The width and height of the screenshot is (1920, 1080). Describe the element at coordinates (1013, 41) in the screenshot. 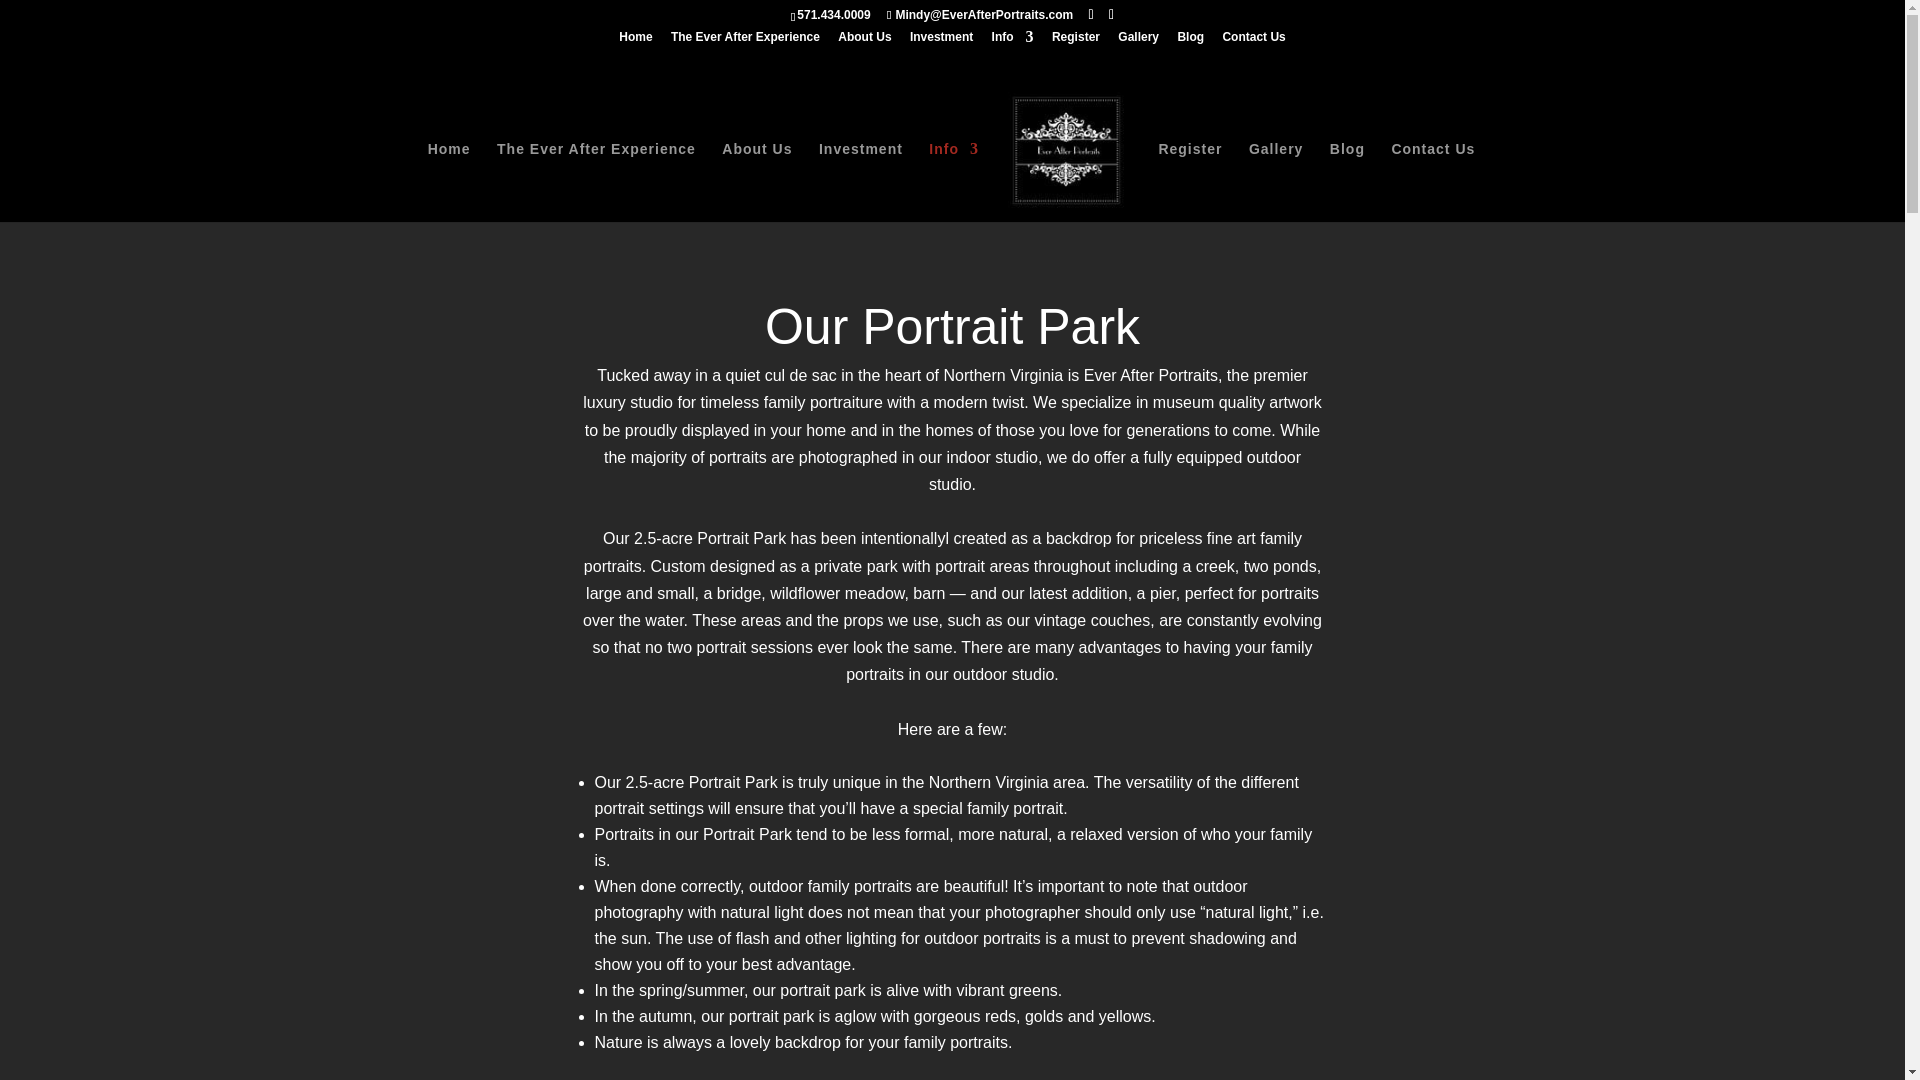

I see `Info` at that location.